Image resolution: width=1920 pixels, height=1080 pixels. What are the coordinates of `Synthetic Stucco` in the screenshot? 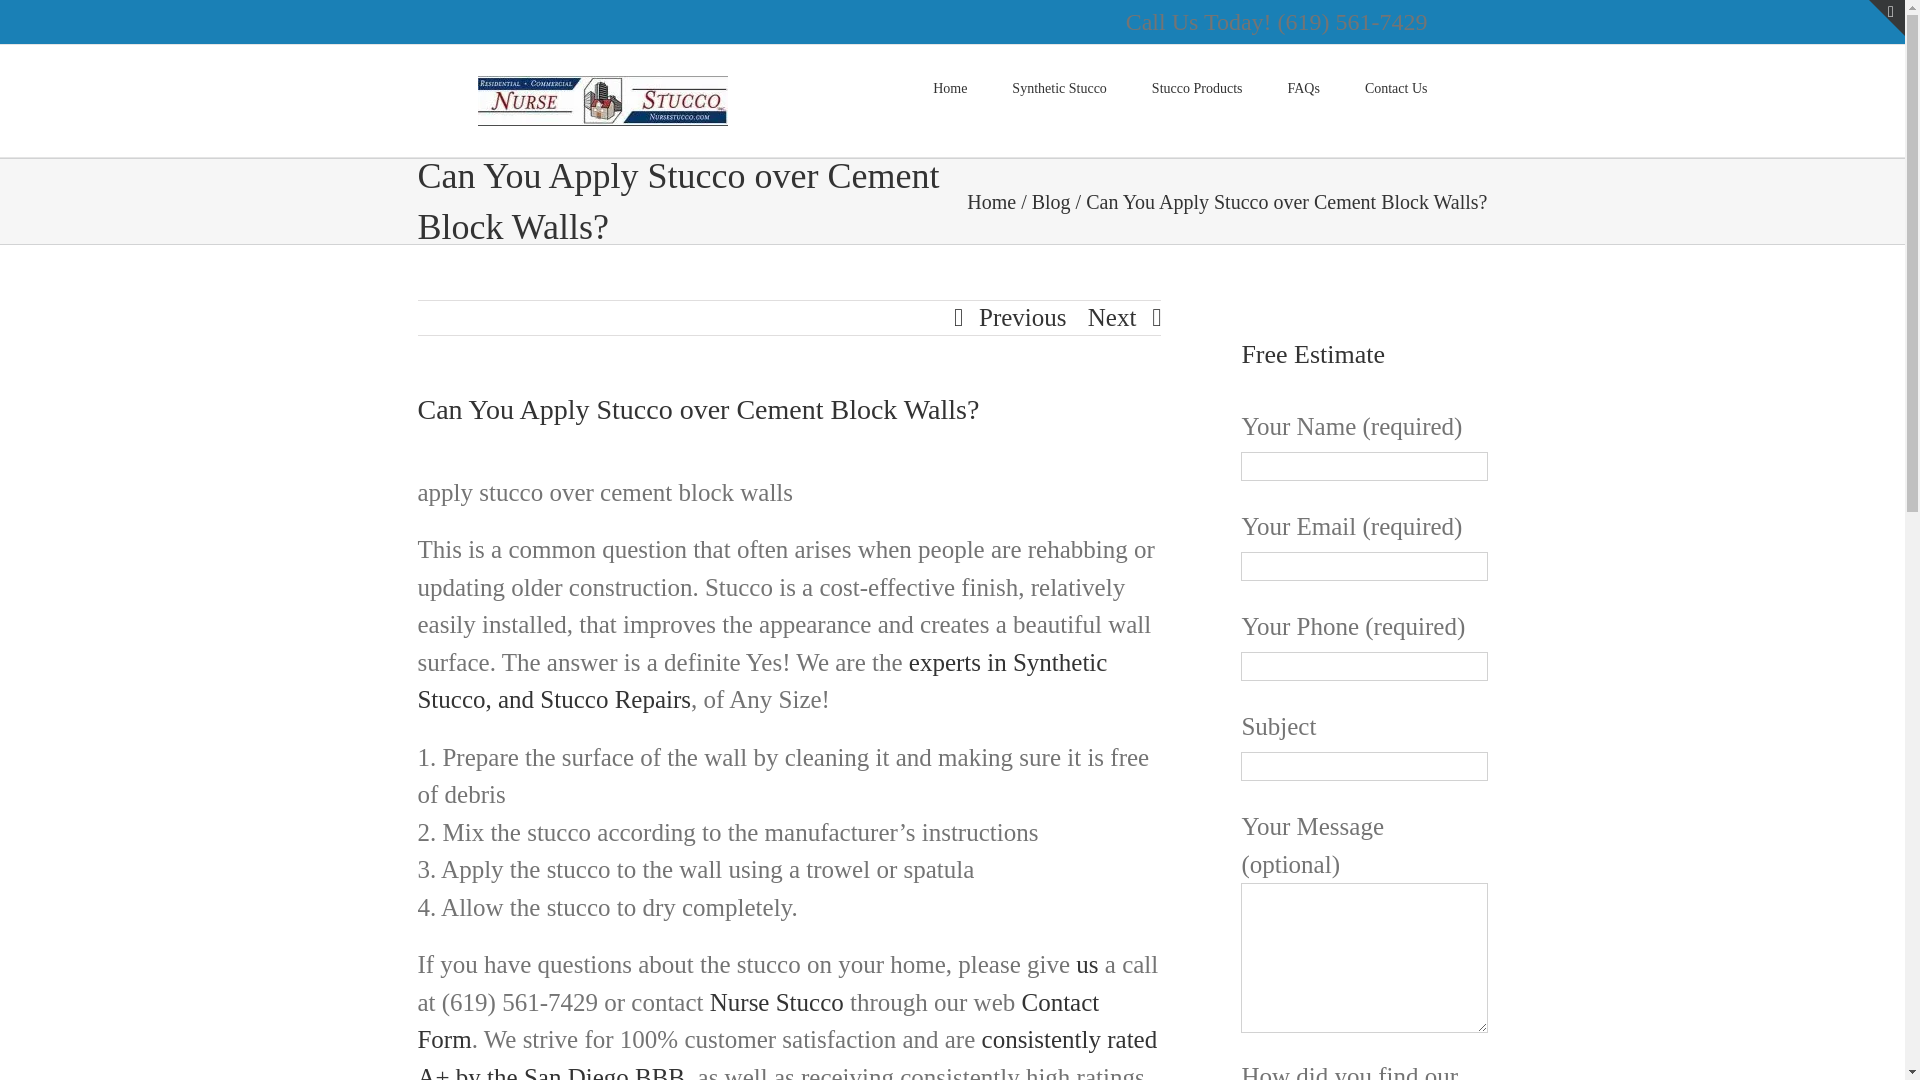 It's located at (1059, 86).